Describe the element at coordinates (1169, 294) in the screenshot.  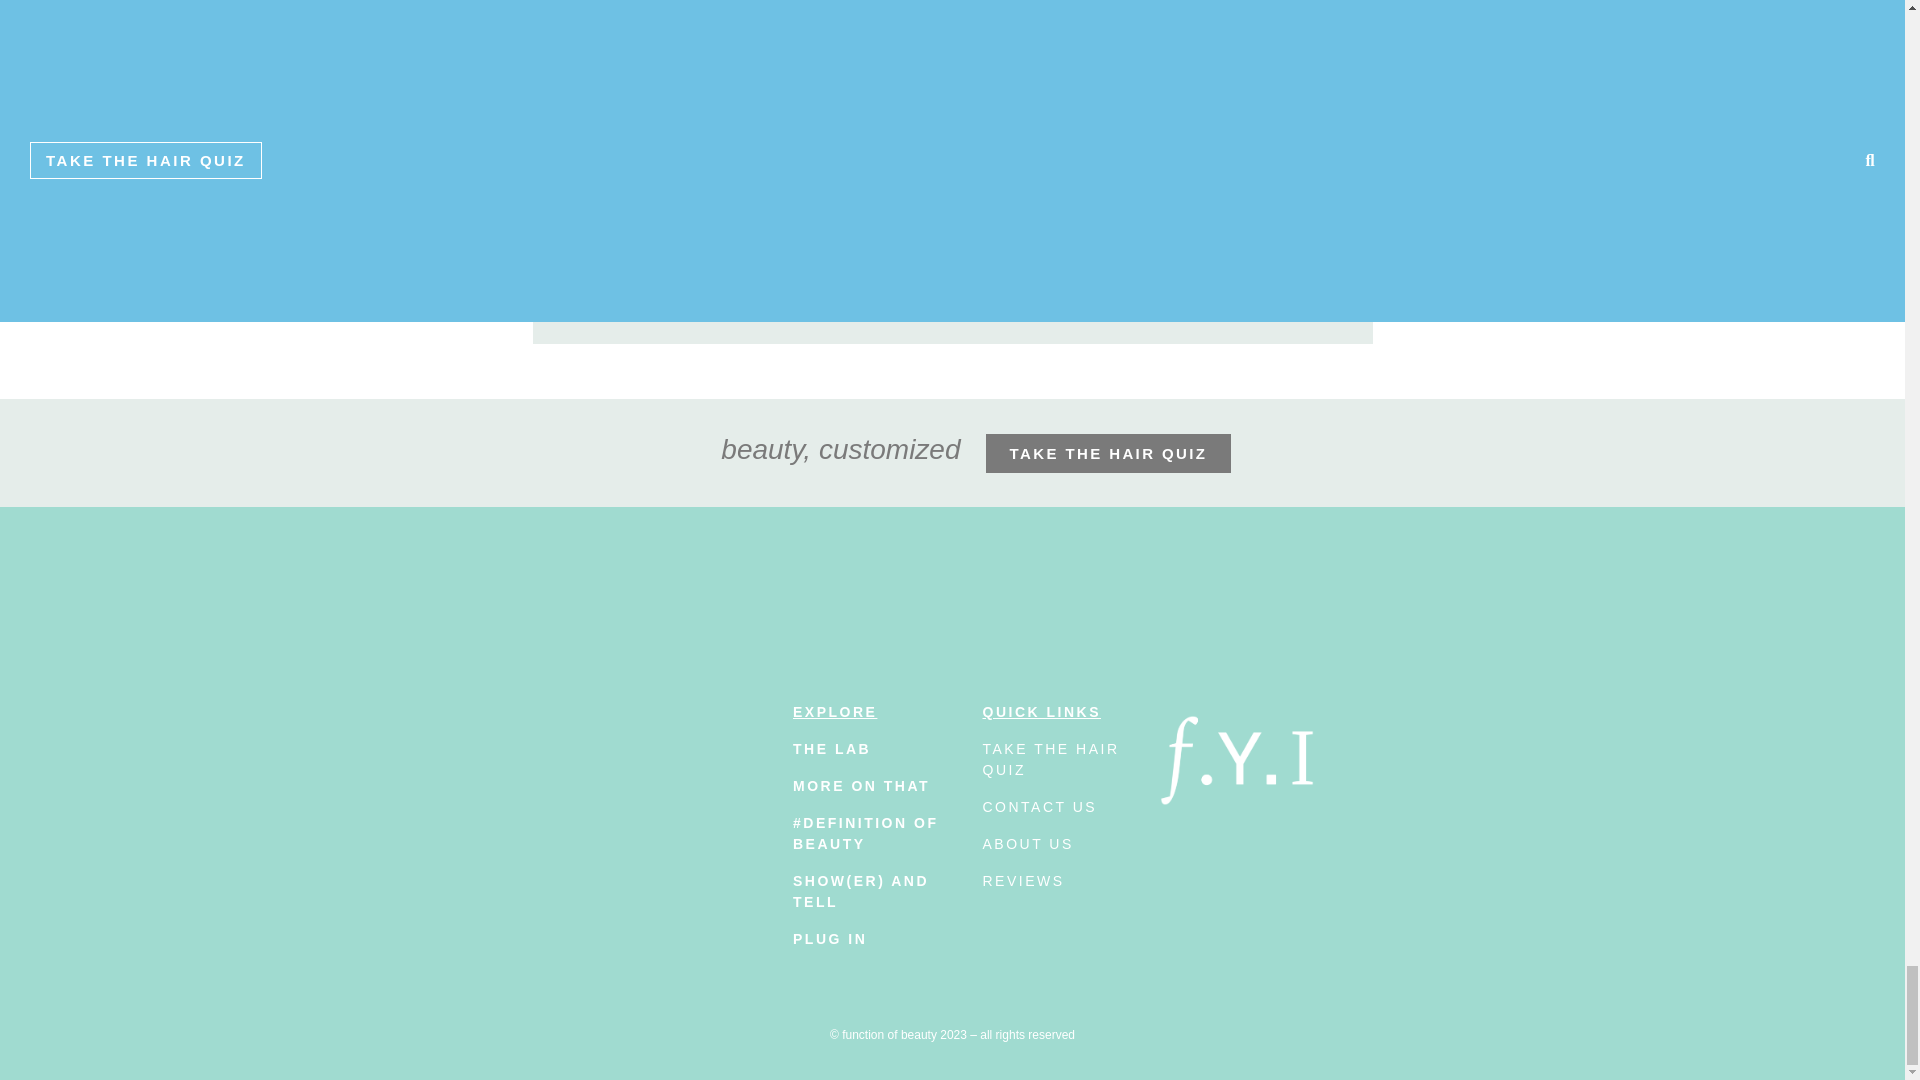
I see `READ MORE` at that location.